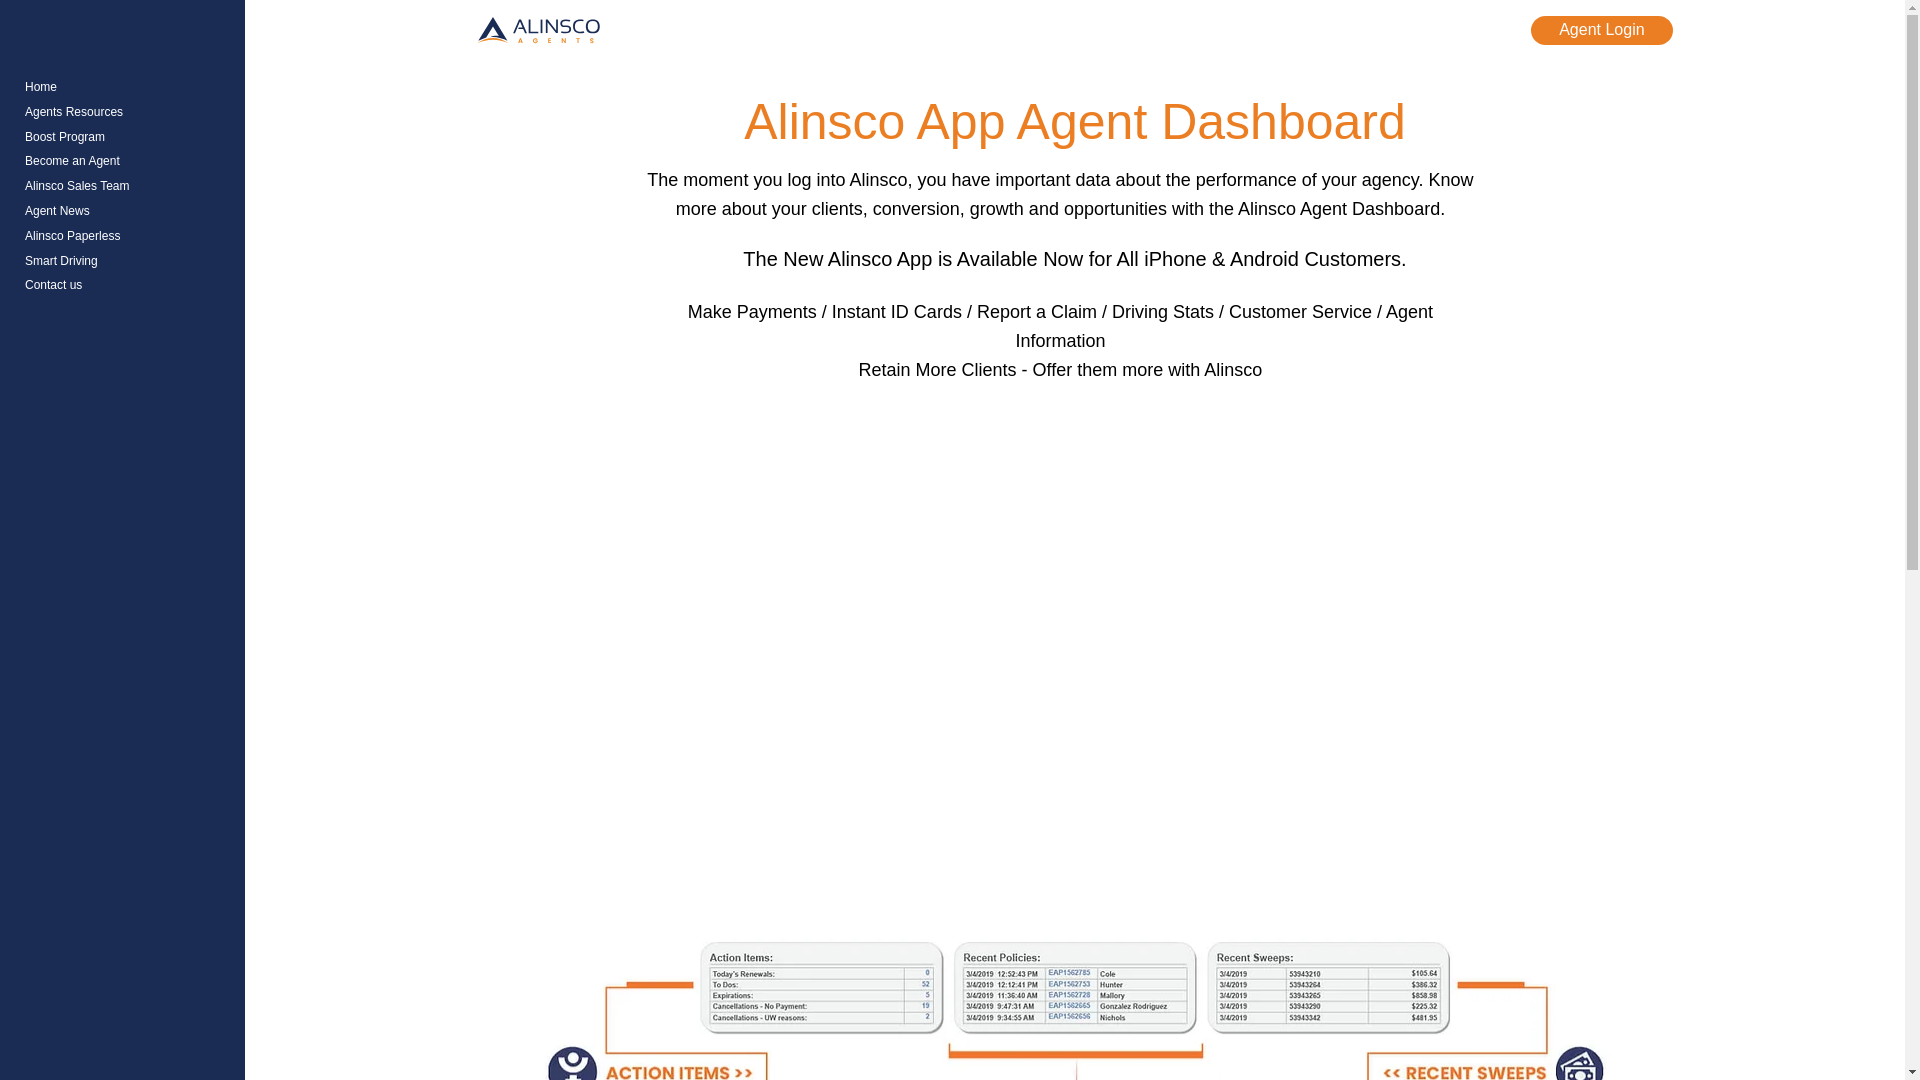 The image size is (1920, 1080). Describe the element at coordinates (127, 236) in the screenshot. I see `Alinsco Paperless` at that location.